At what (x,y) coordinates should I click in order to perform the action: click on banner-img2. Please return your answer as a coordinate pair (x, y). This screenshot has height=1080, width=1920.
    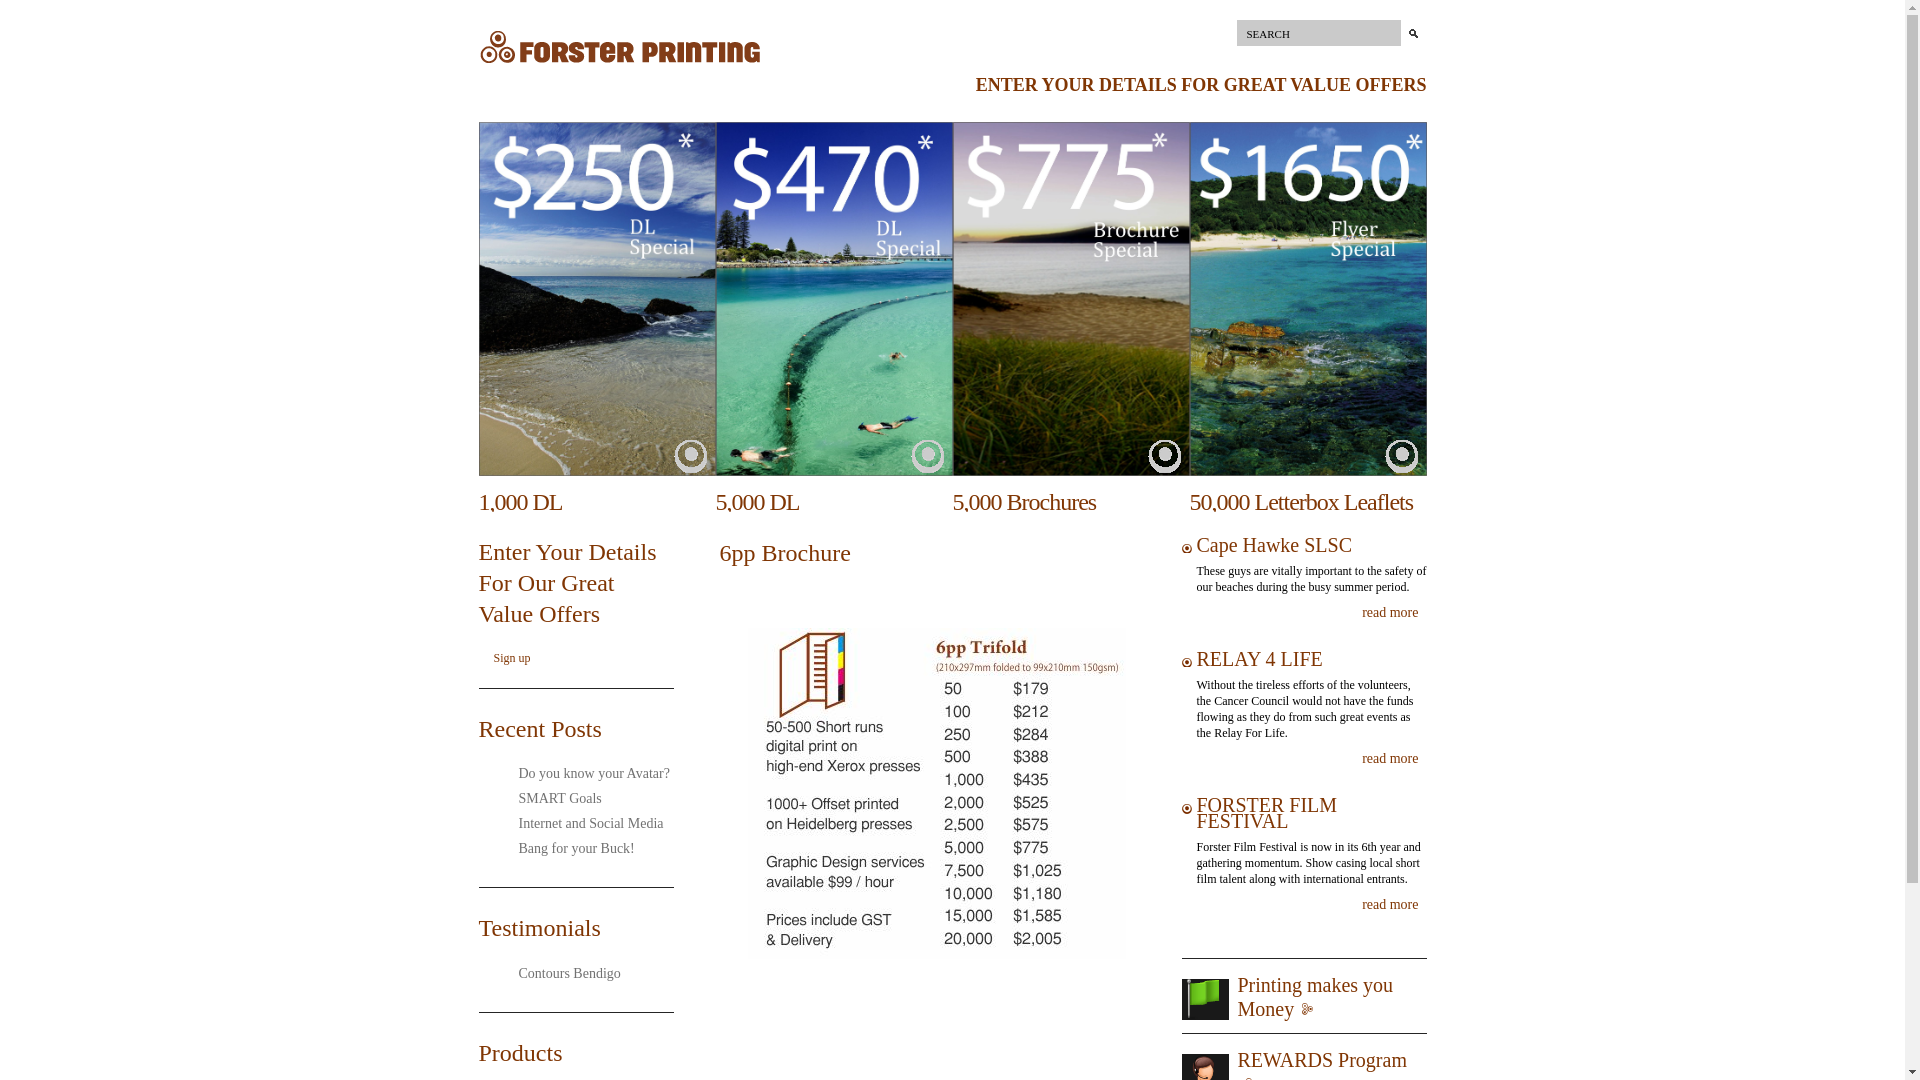
    Looking at the image, I should click on (834, 299).